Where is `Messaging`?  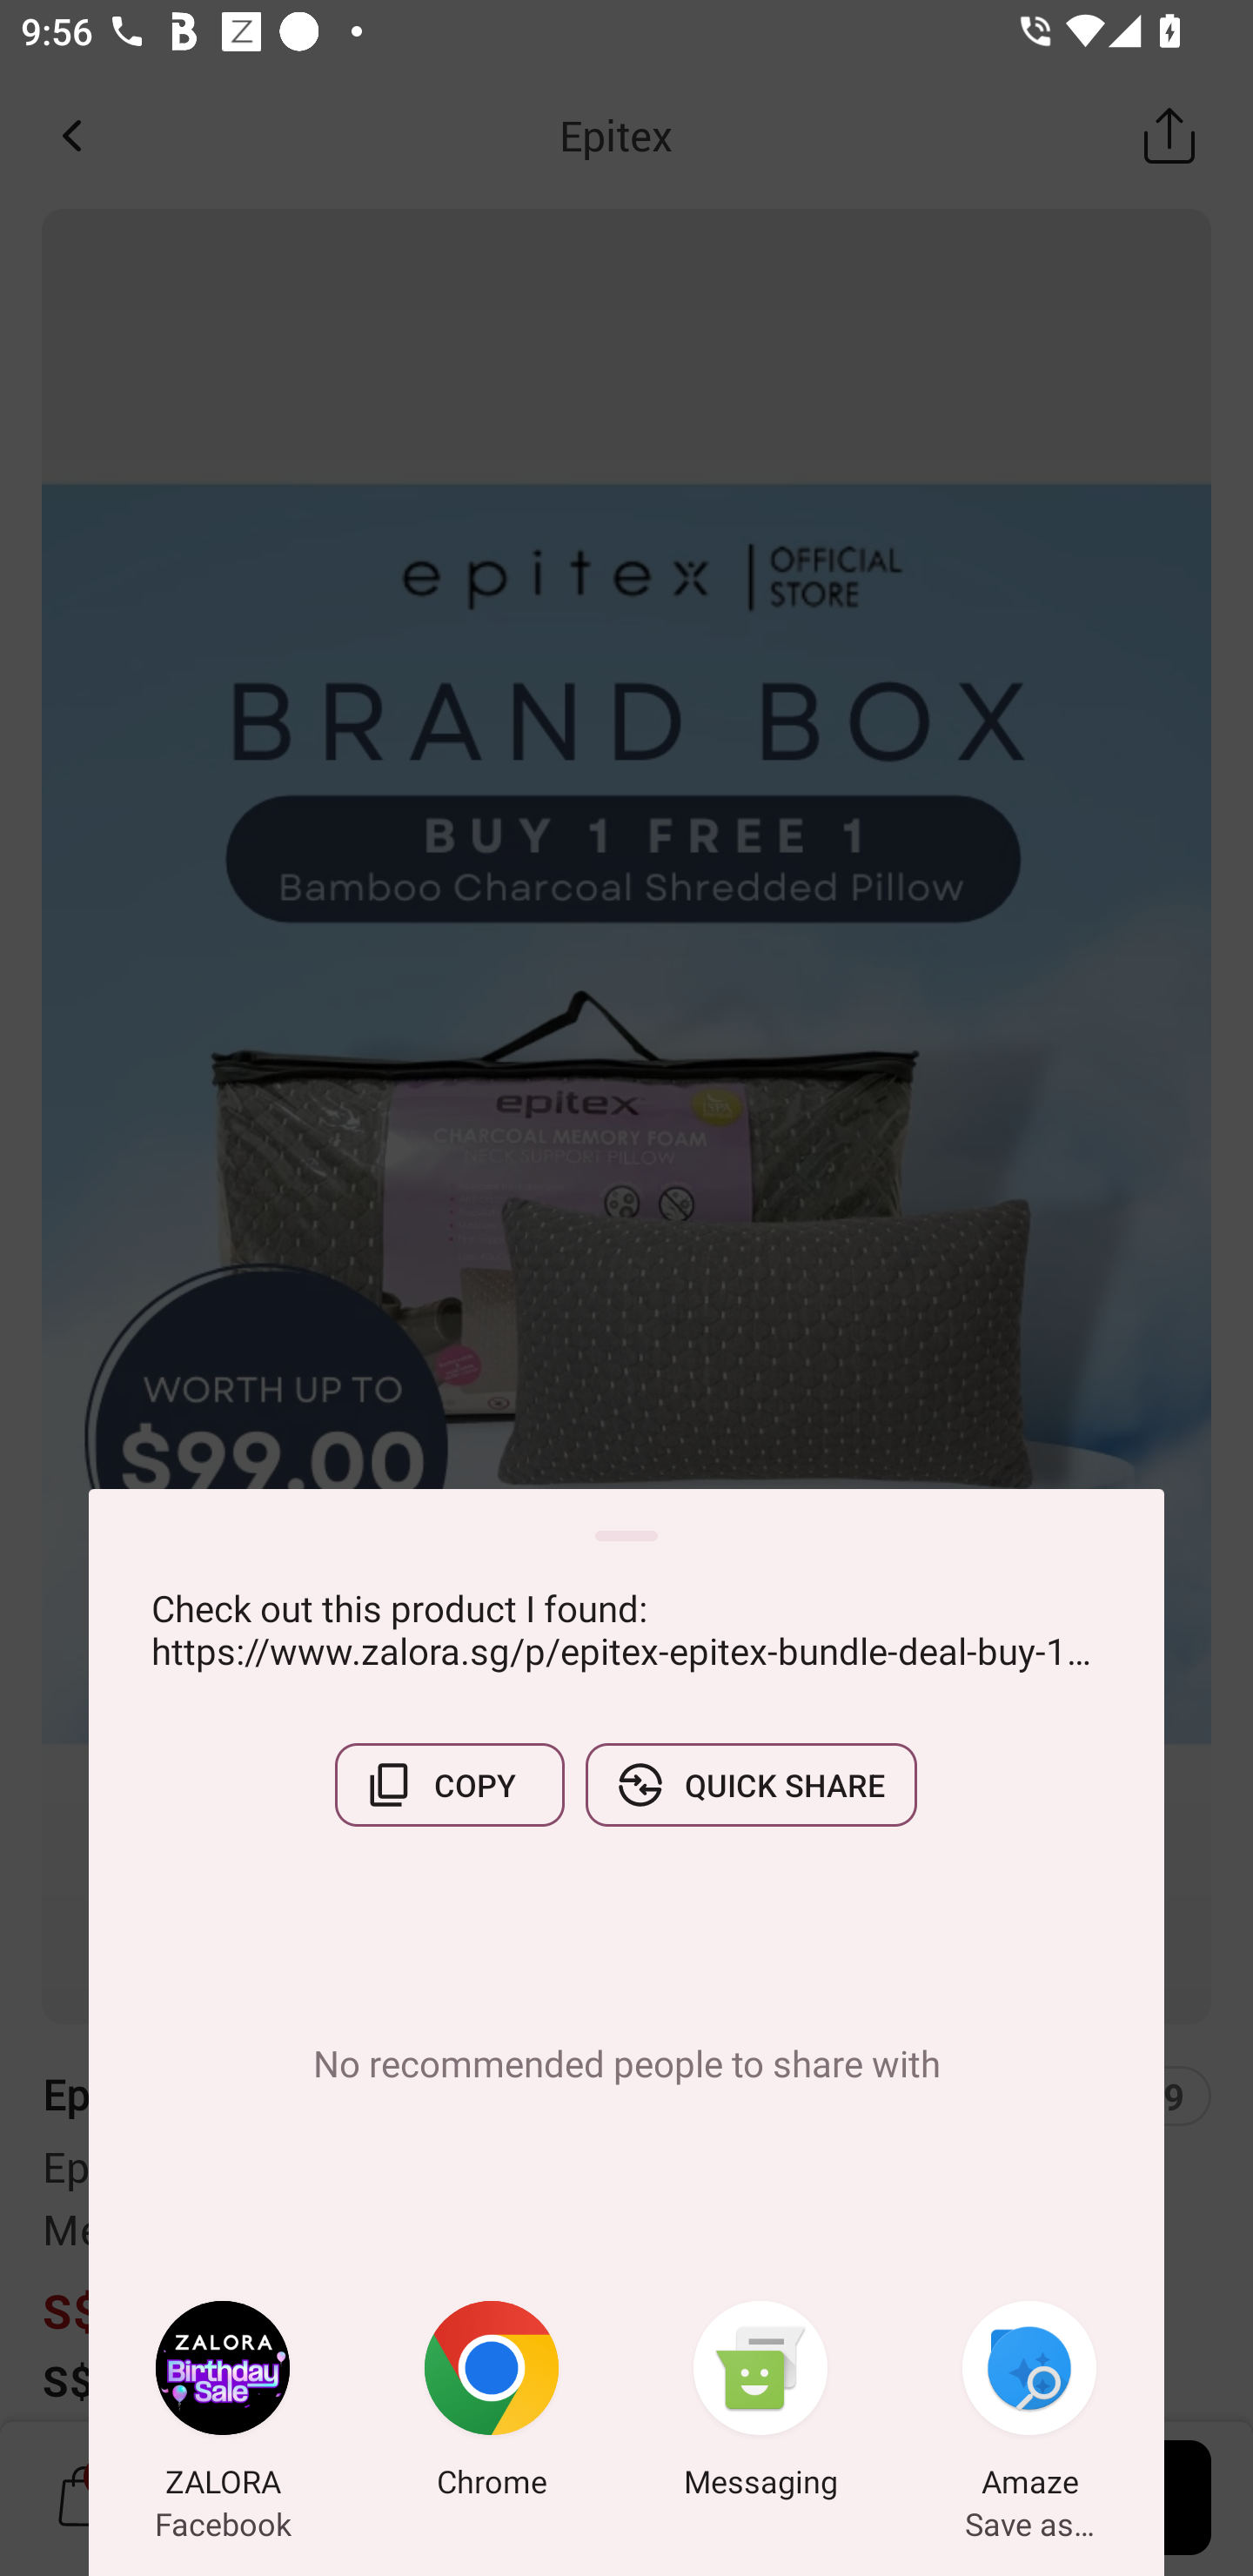
Messaging is located at coordinates (761, 2405).